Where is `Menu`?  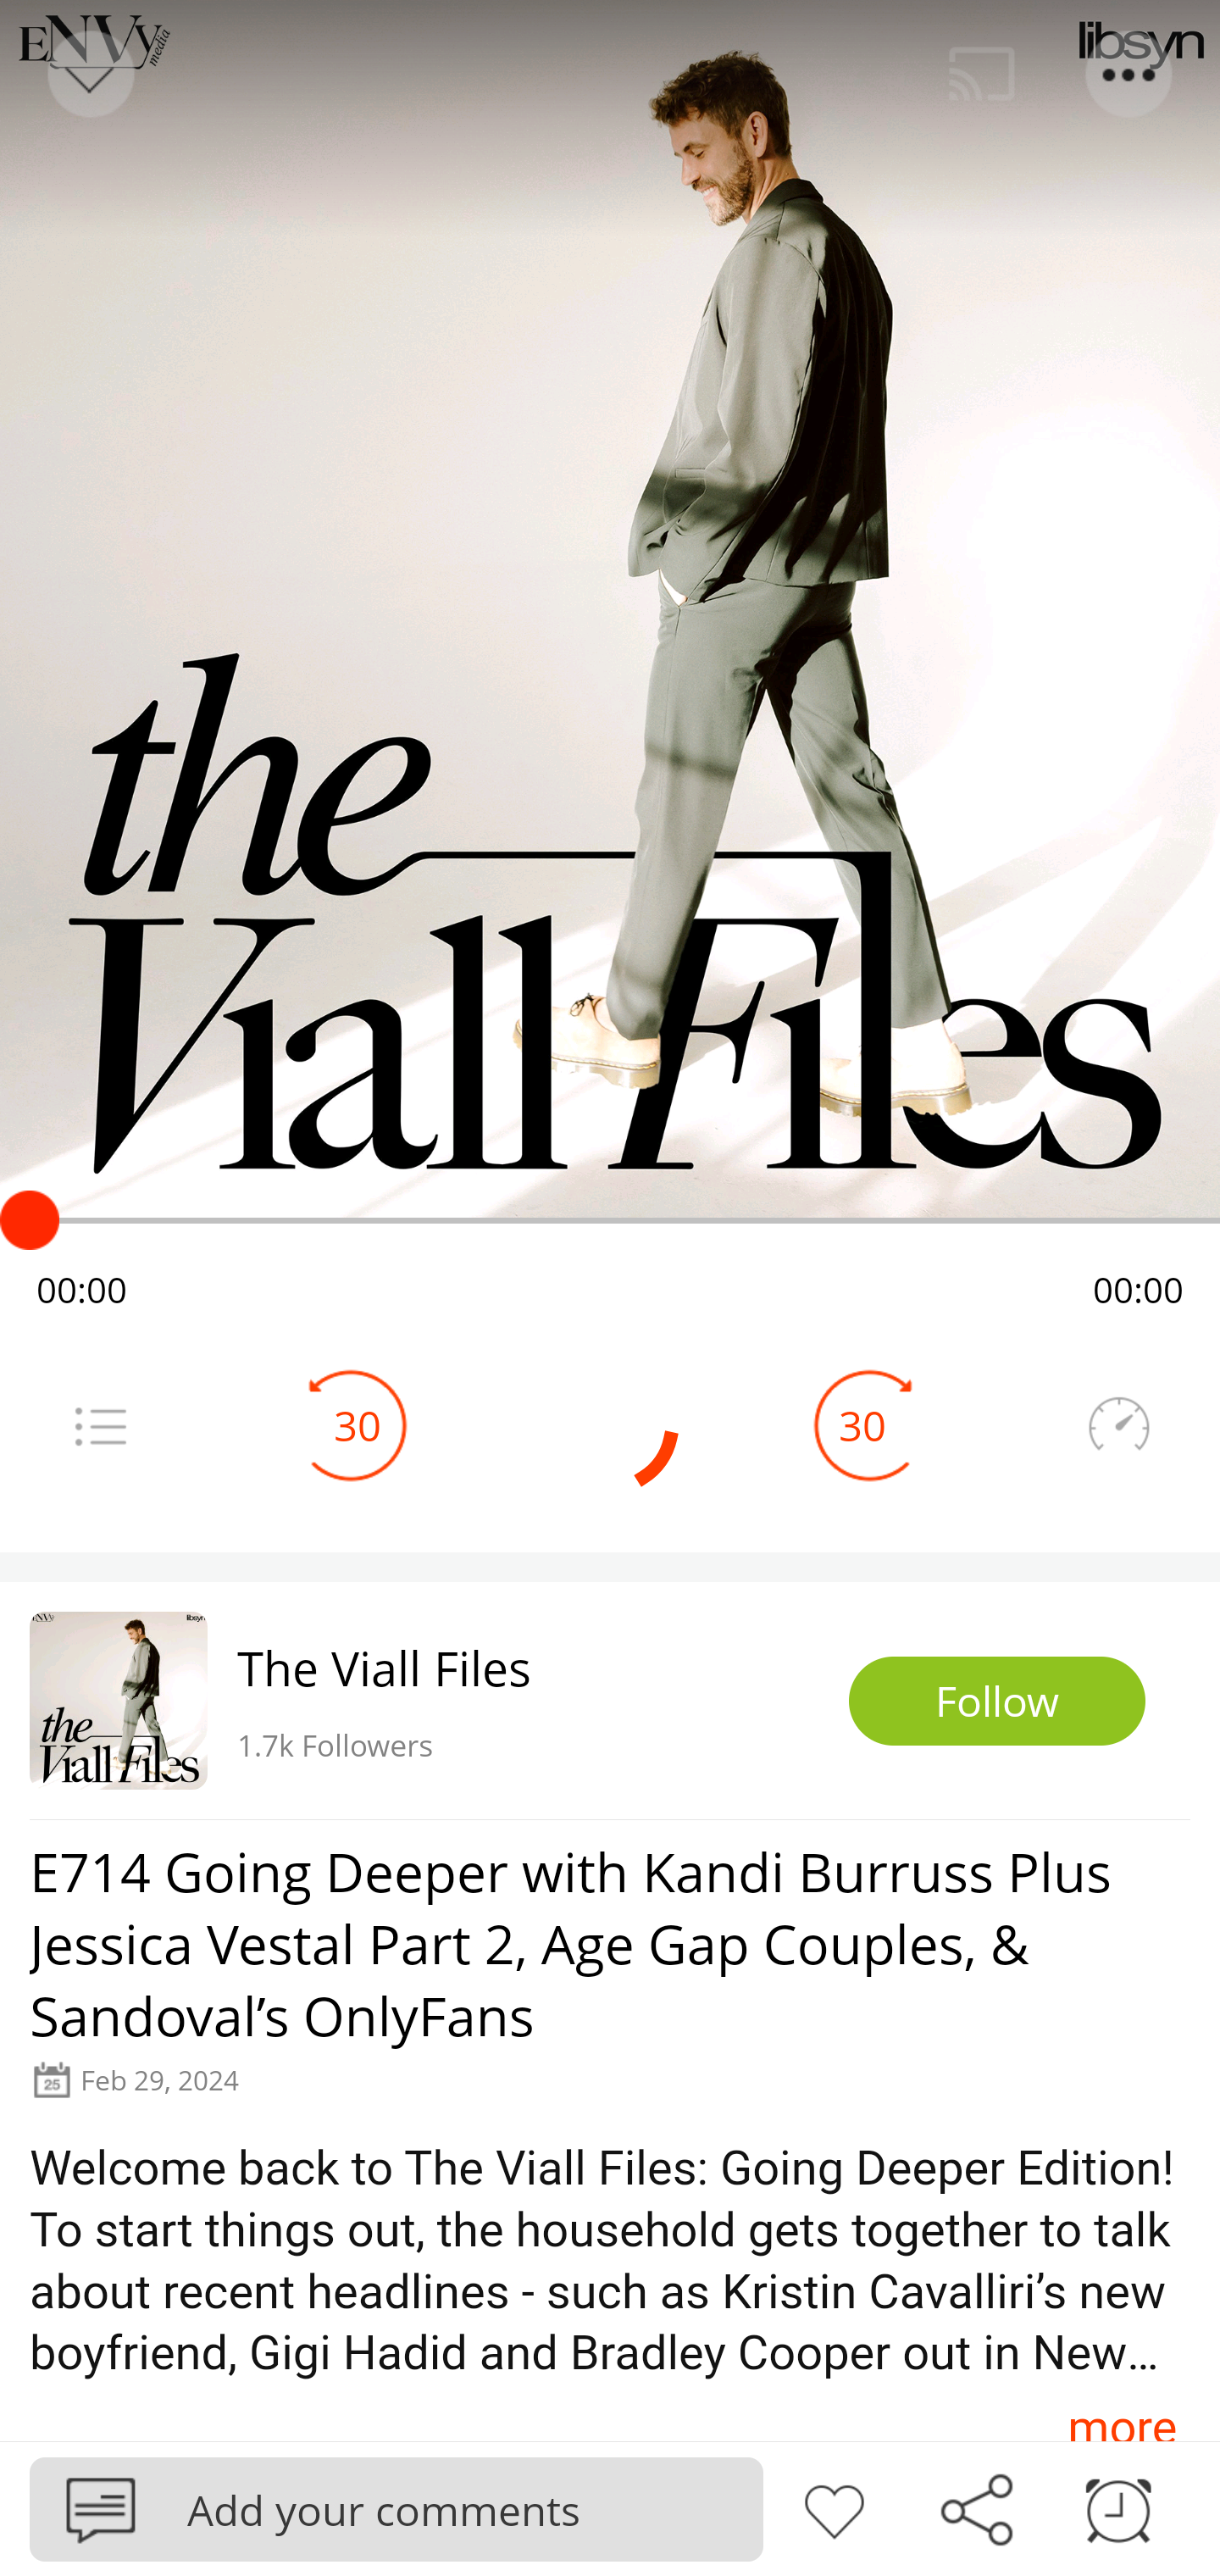 Menu is located at coordinates (1130, 75).